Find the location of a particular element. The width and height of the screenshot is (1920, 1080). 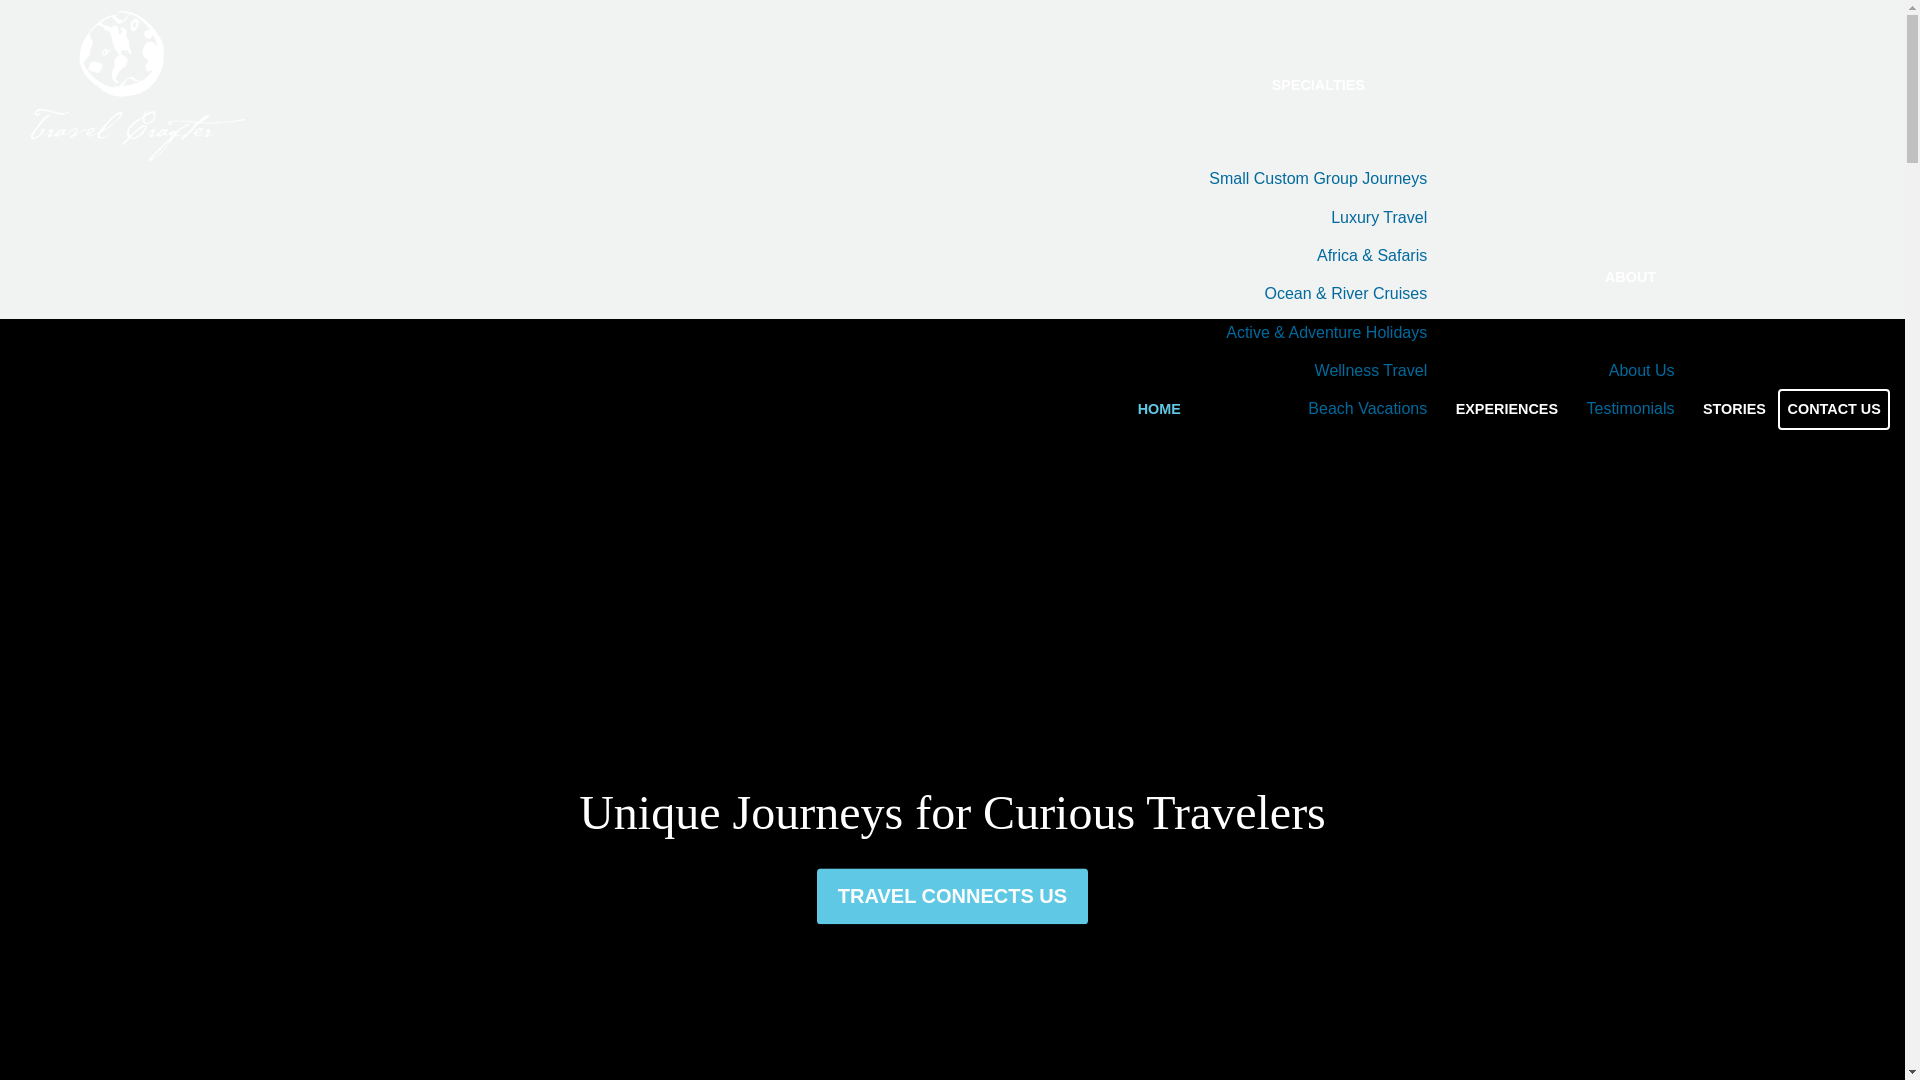

Testimonials is located at coordinates (1630, 408).